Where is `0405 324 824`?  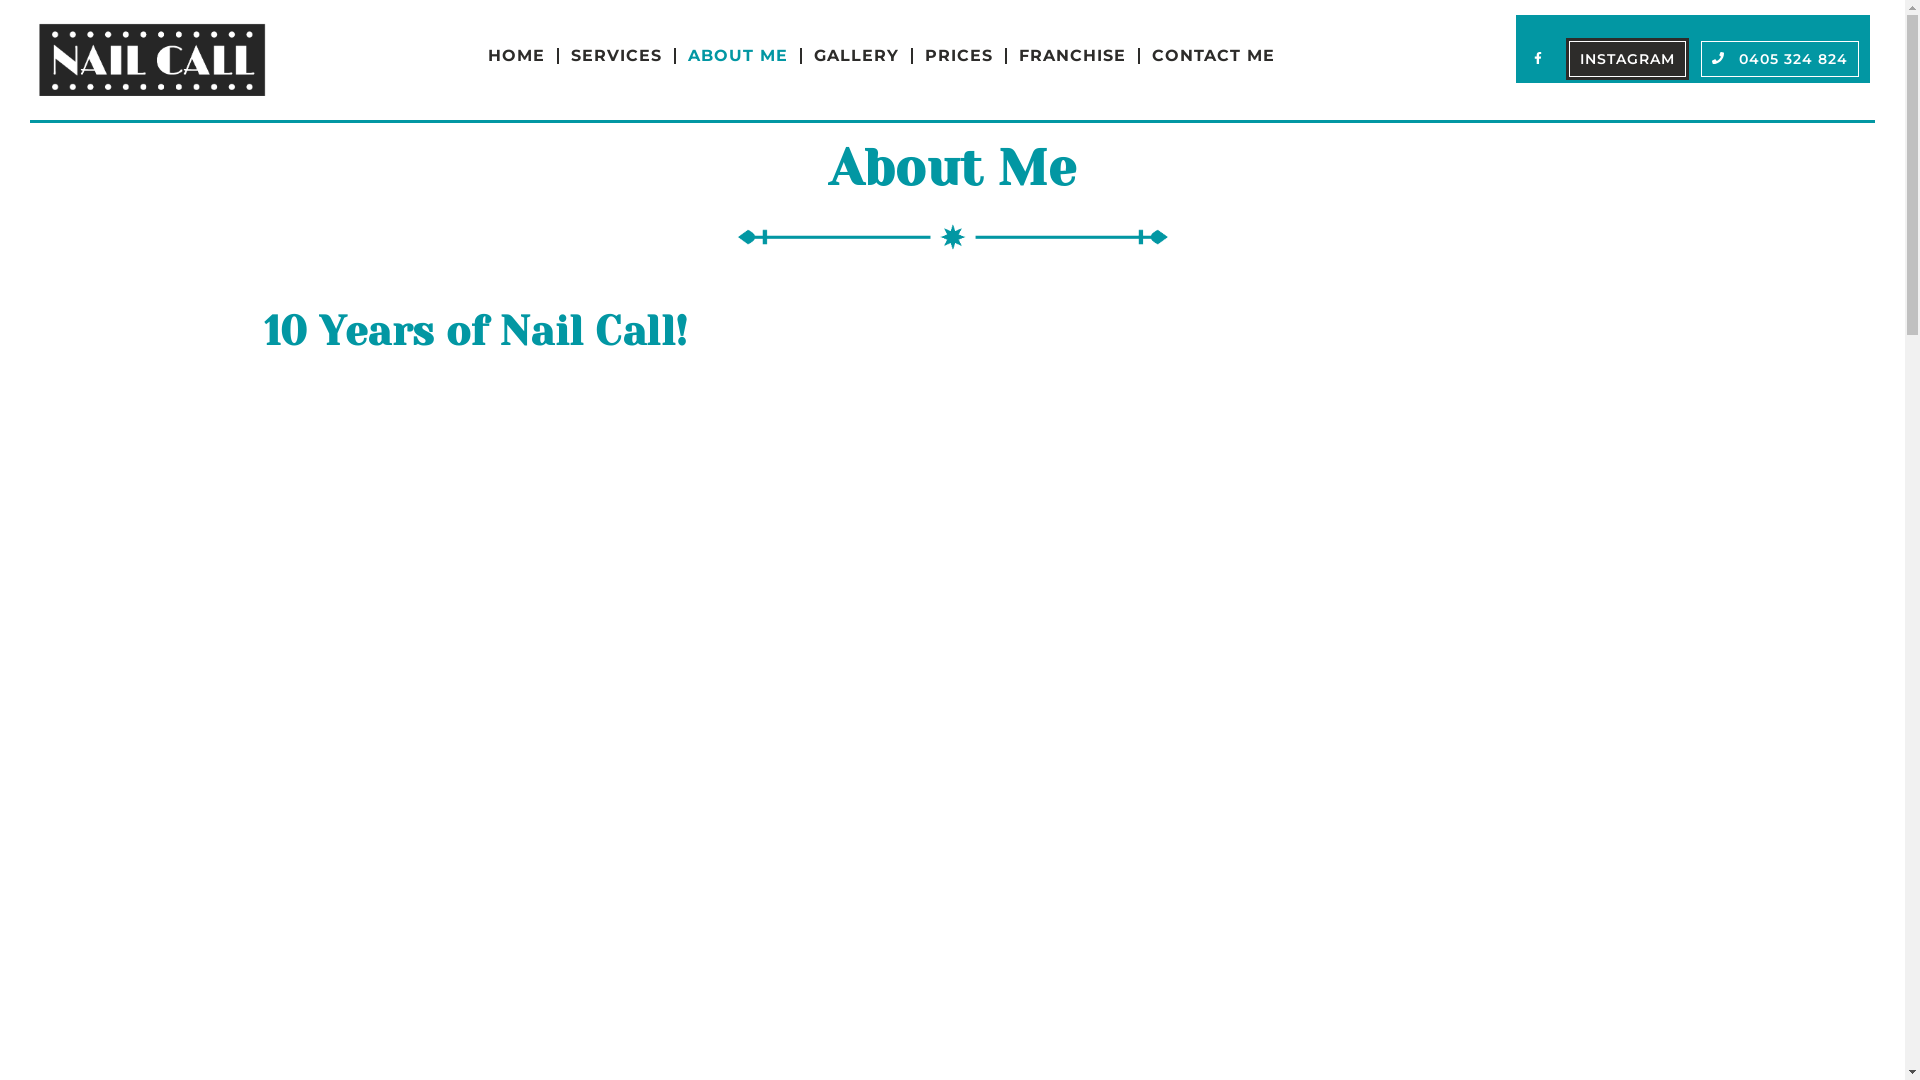 0405 324 824 is located at coordinates (1780, 59).